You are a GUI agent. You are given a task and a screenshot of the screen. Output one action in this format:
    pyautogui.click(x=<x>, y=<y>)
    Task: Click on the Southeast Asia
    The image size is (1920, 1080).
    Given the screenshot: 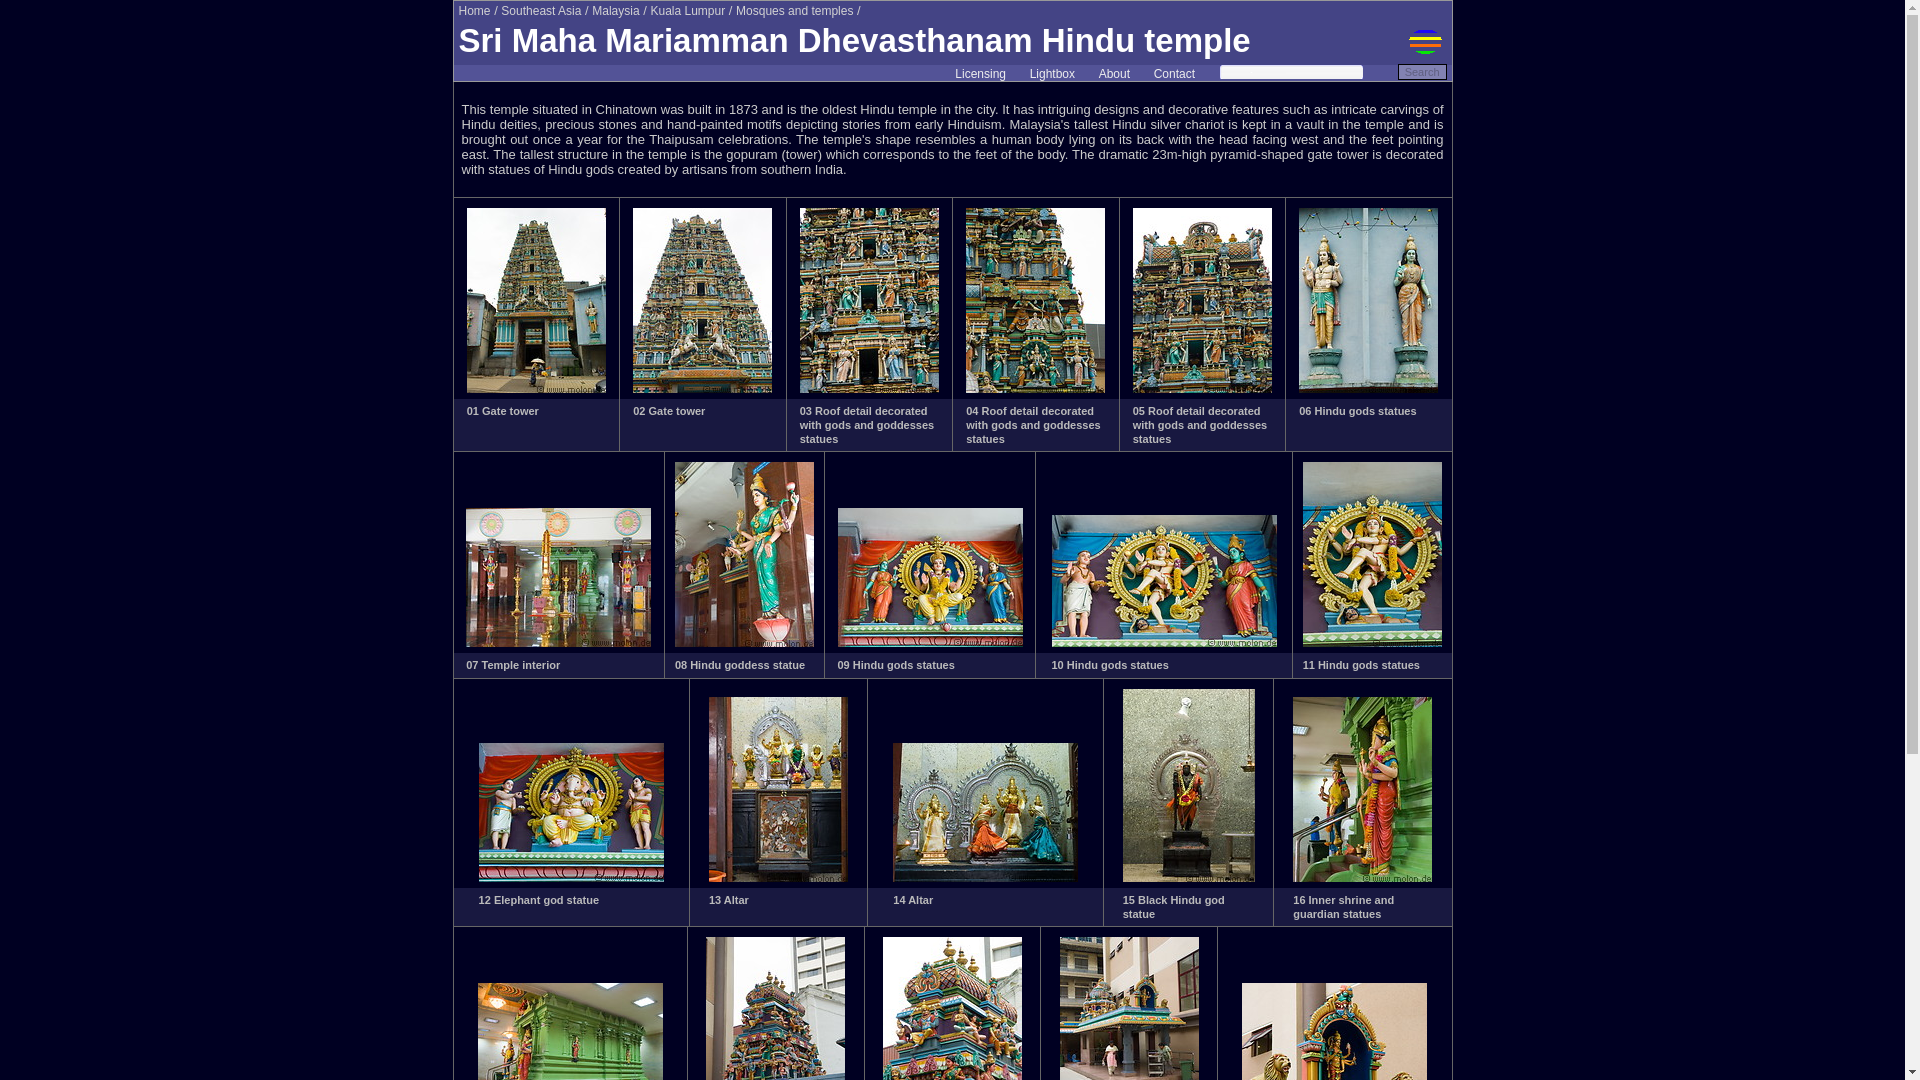 What is the action you would take?
    pyautogui.click(x=541, y=11)
    